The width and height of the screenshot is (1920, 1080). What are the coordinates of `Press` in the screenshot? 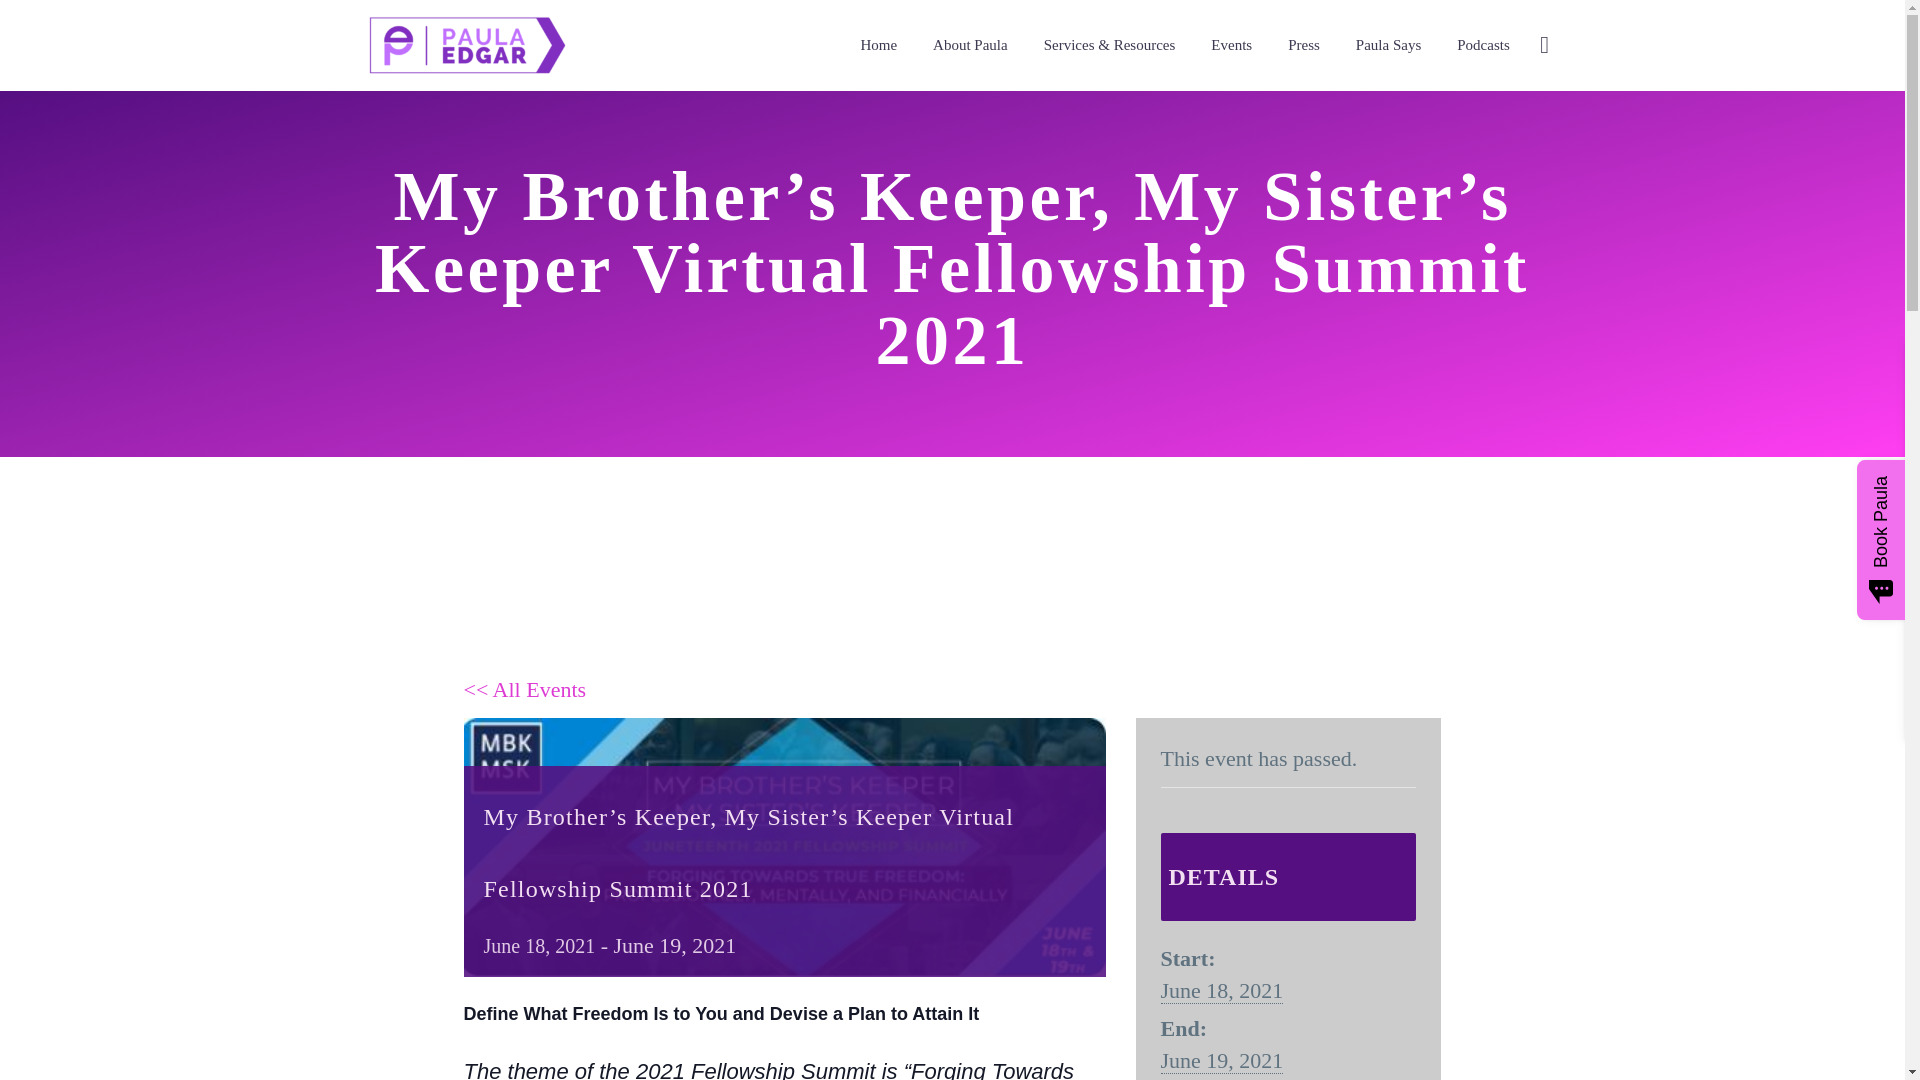 It's located at (1303, 46).